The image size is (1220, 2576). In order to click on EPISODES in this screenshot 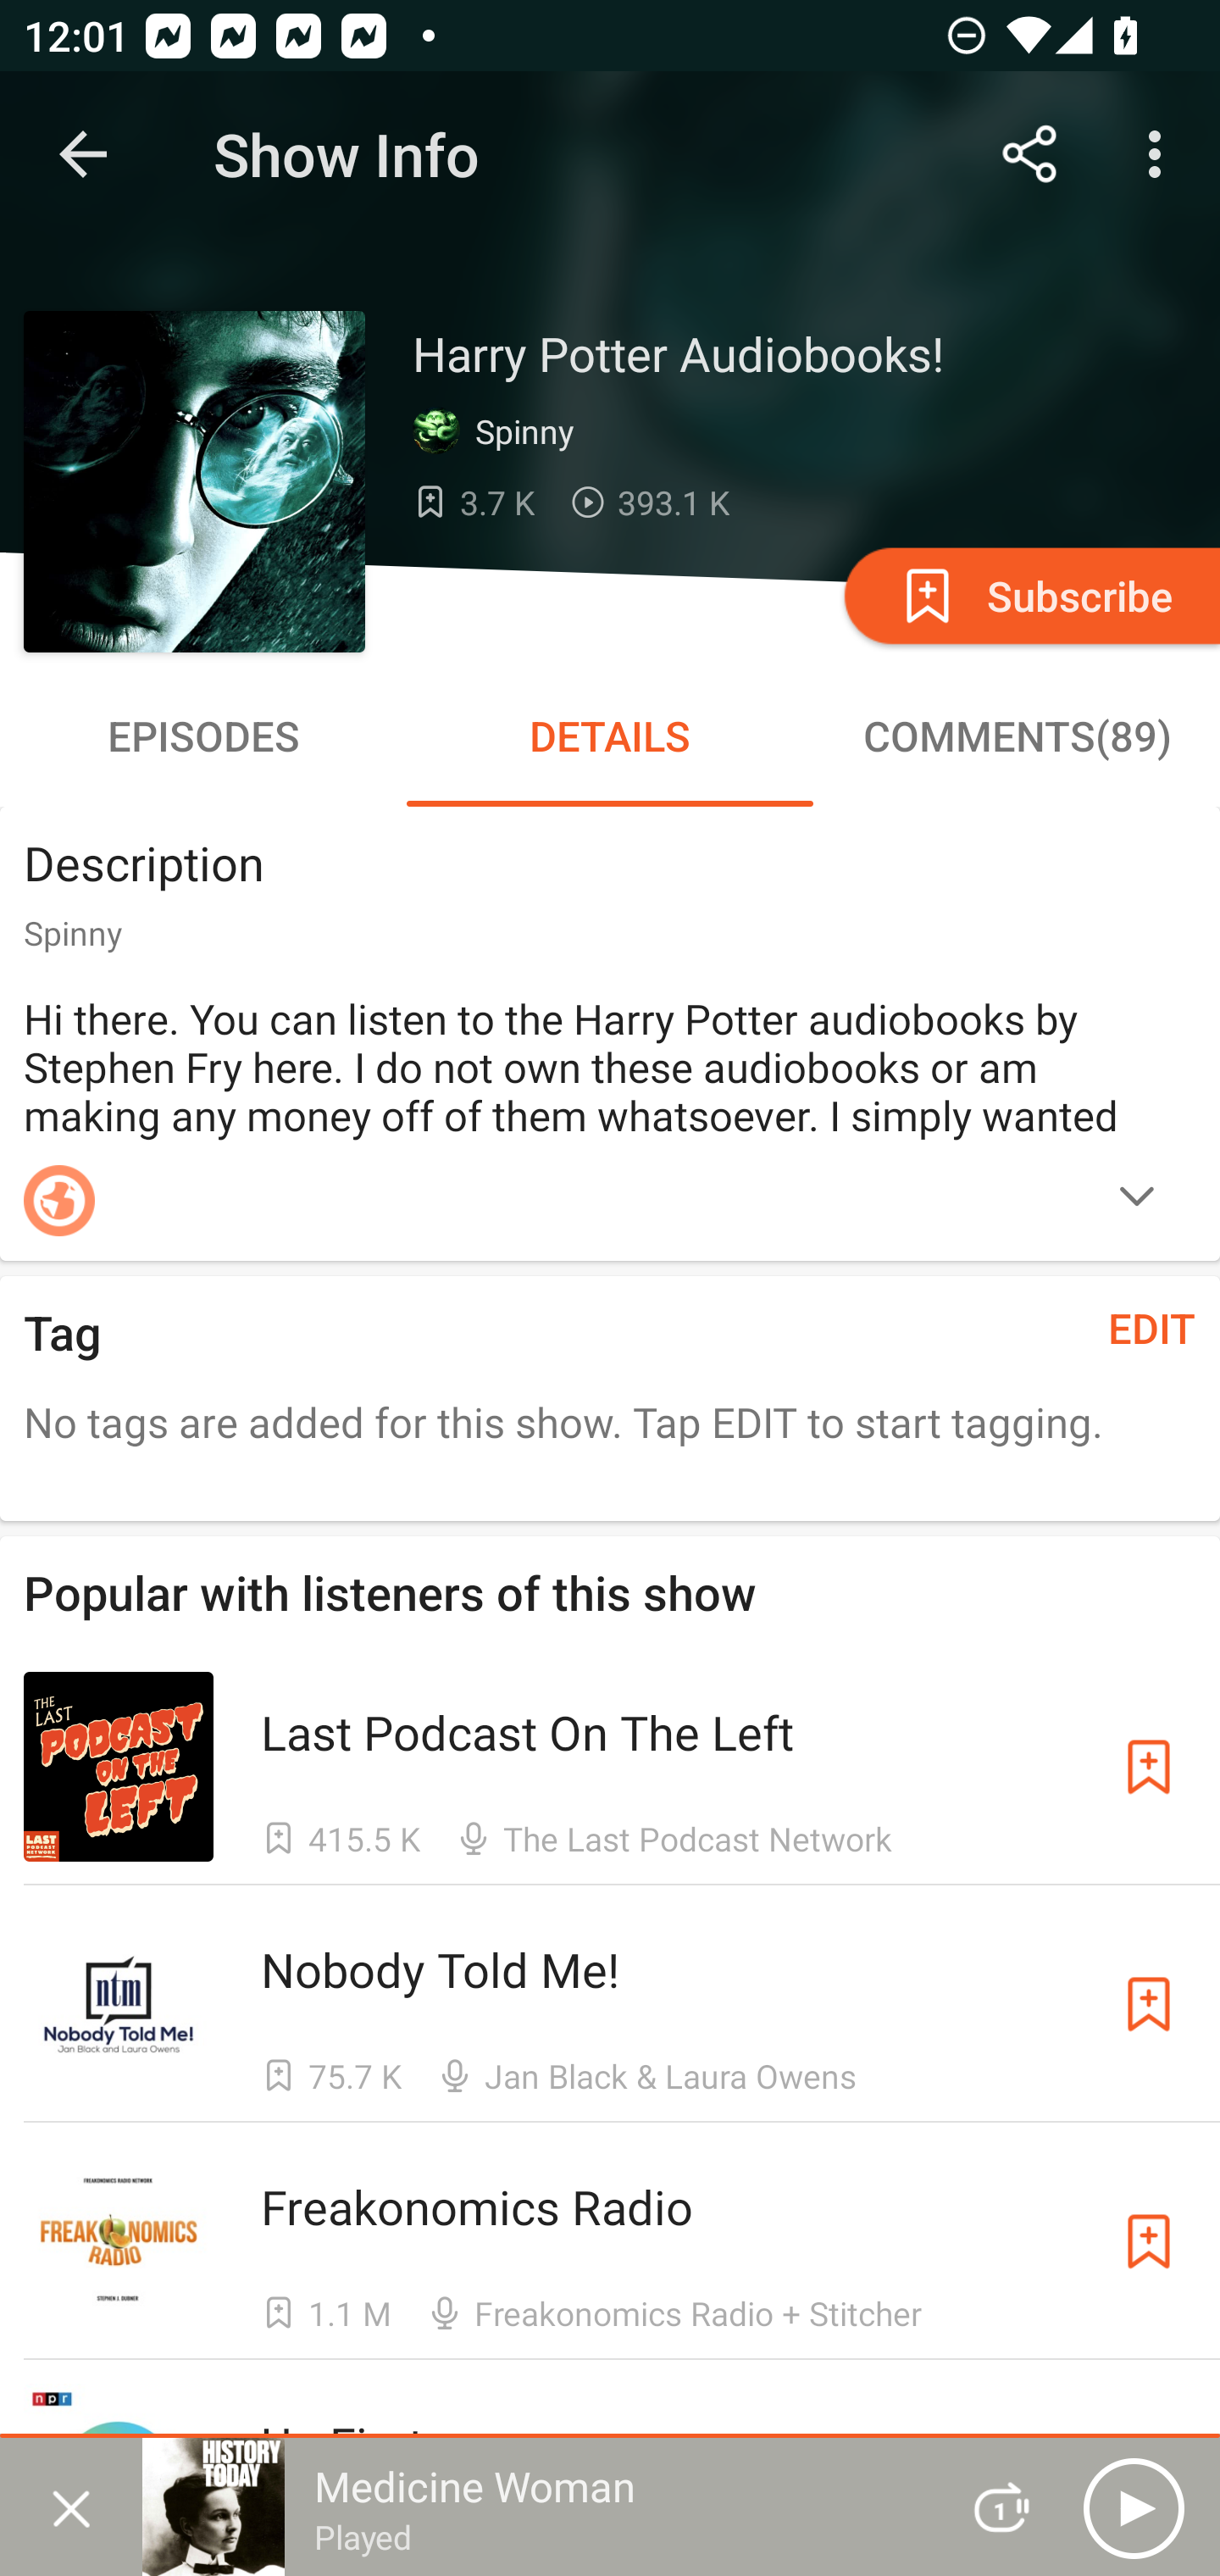, I will do `click(203, 736)`.